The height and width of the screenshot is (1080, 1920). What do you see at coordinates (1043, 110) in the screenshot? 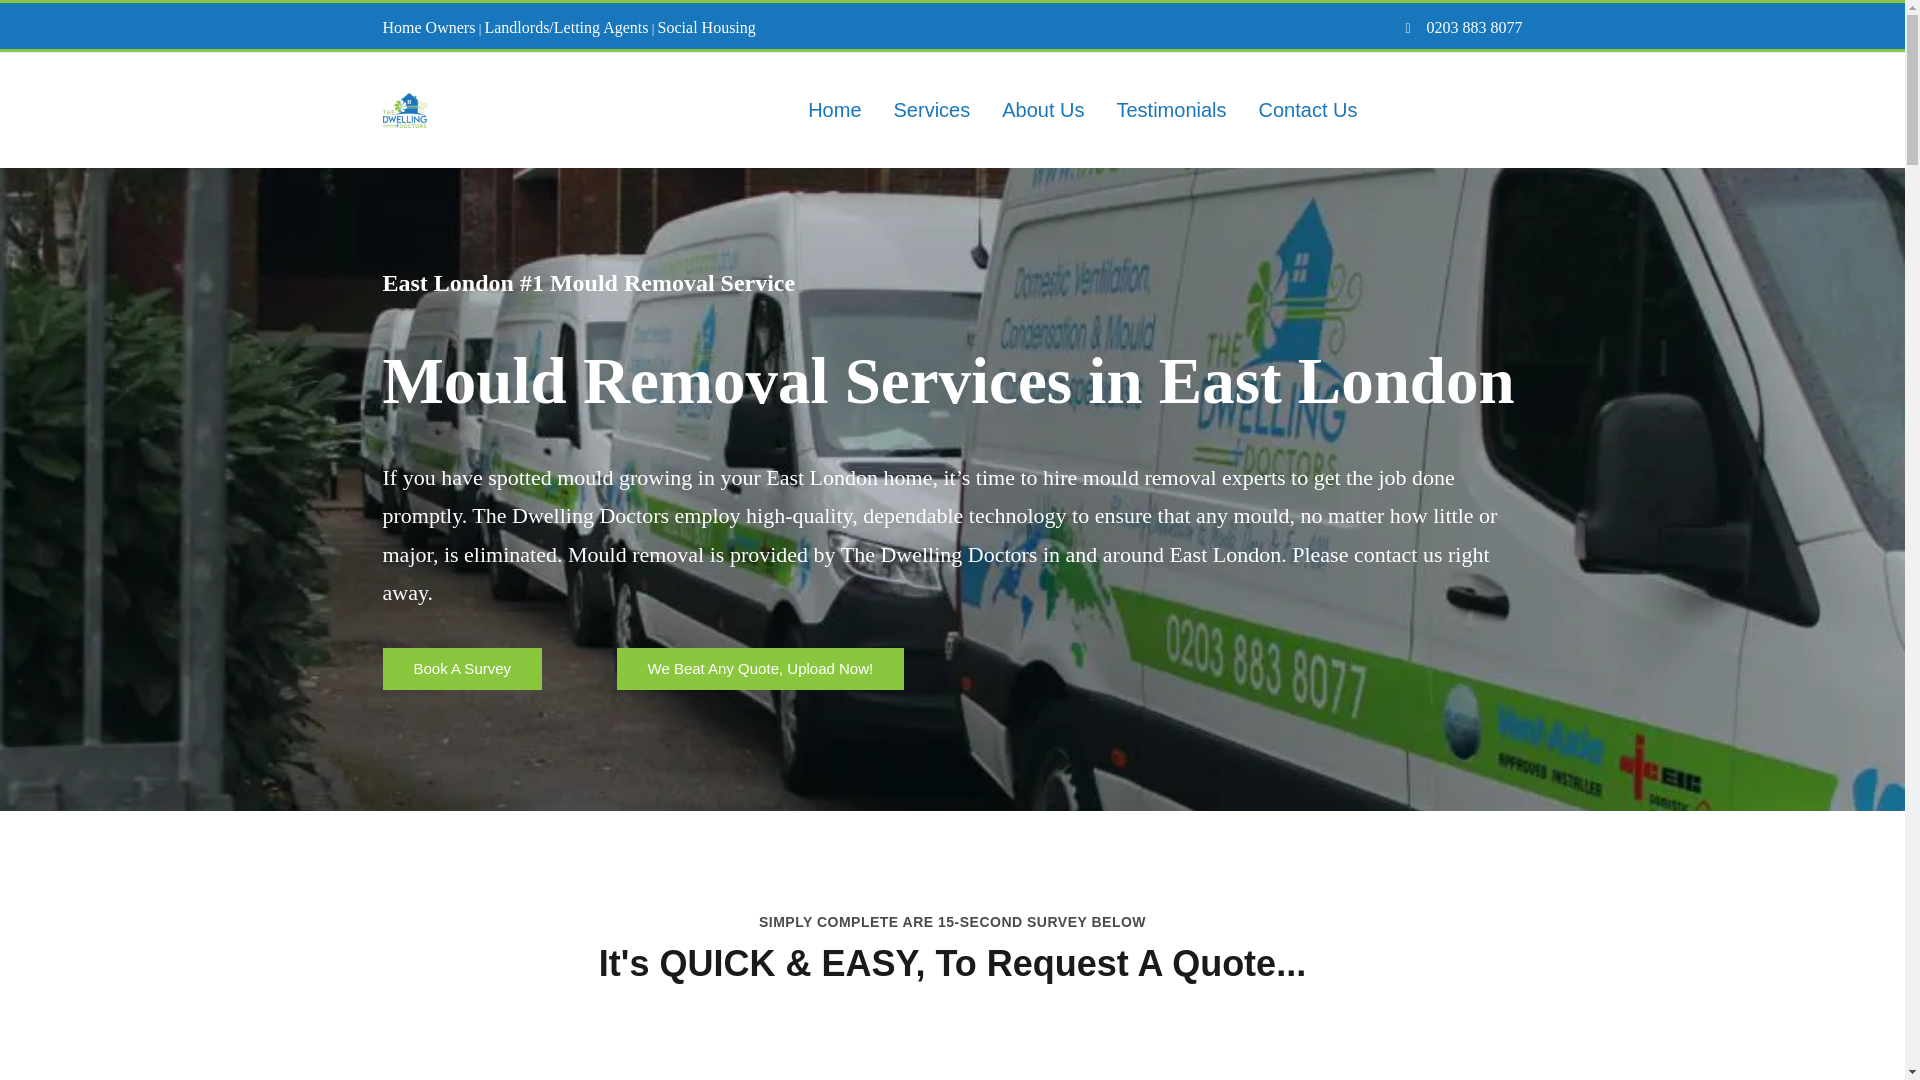
I see `About Us` at bounding box center [1043, 110].